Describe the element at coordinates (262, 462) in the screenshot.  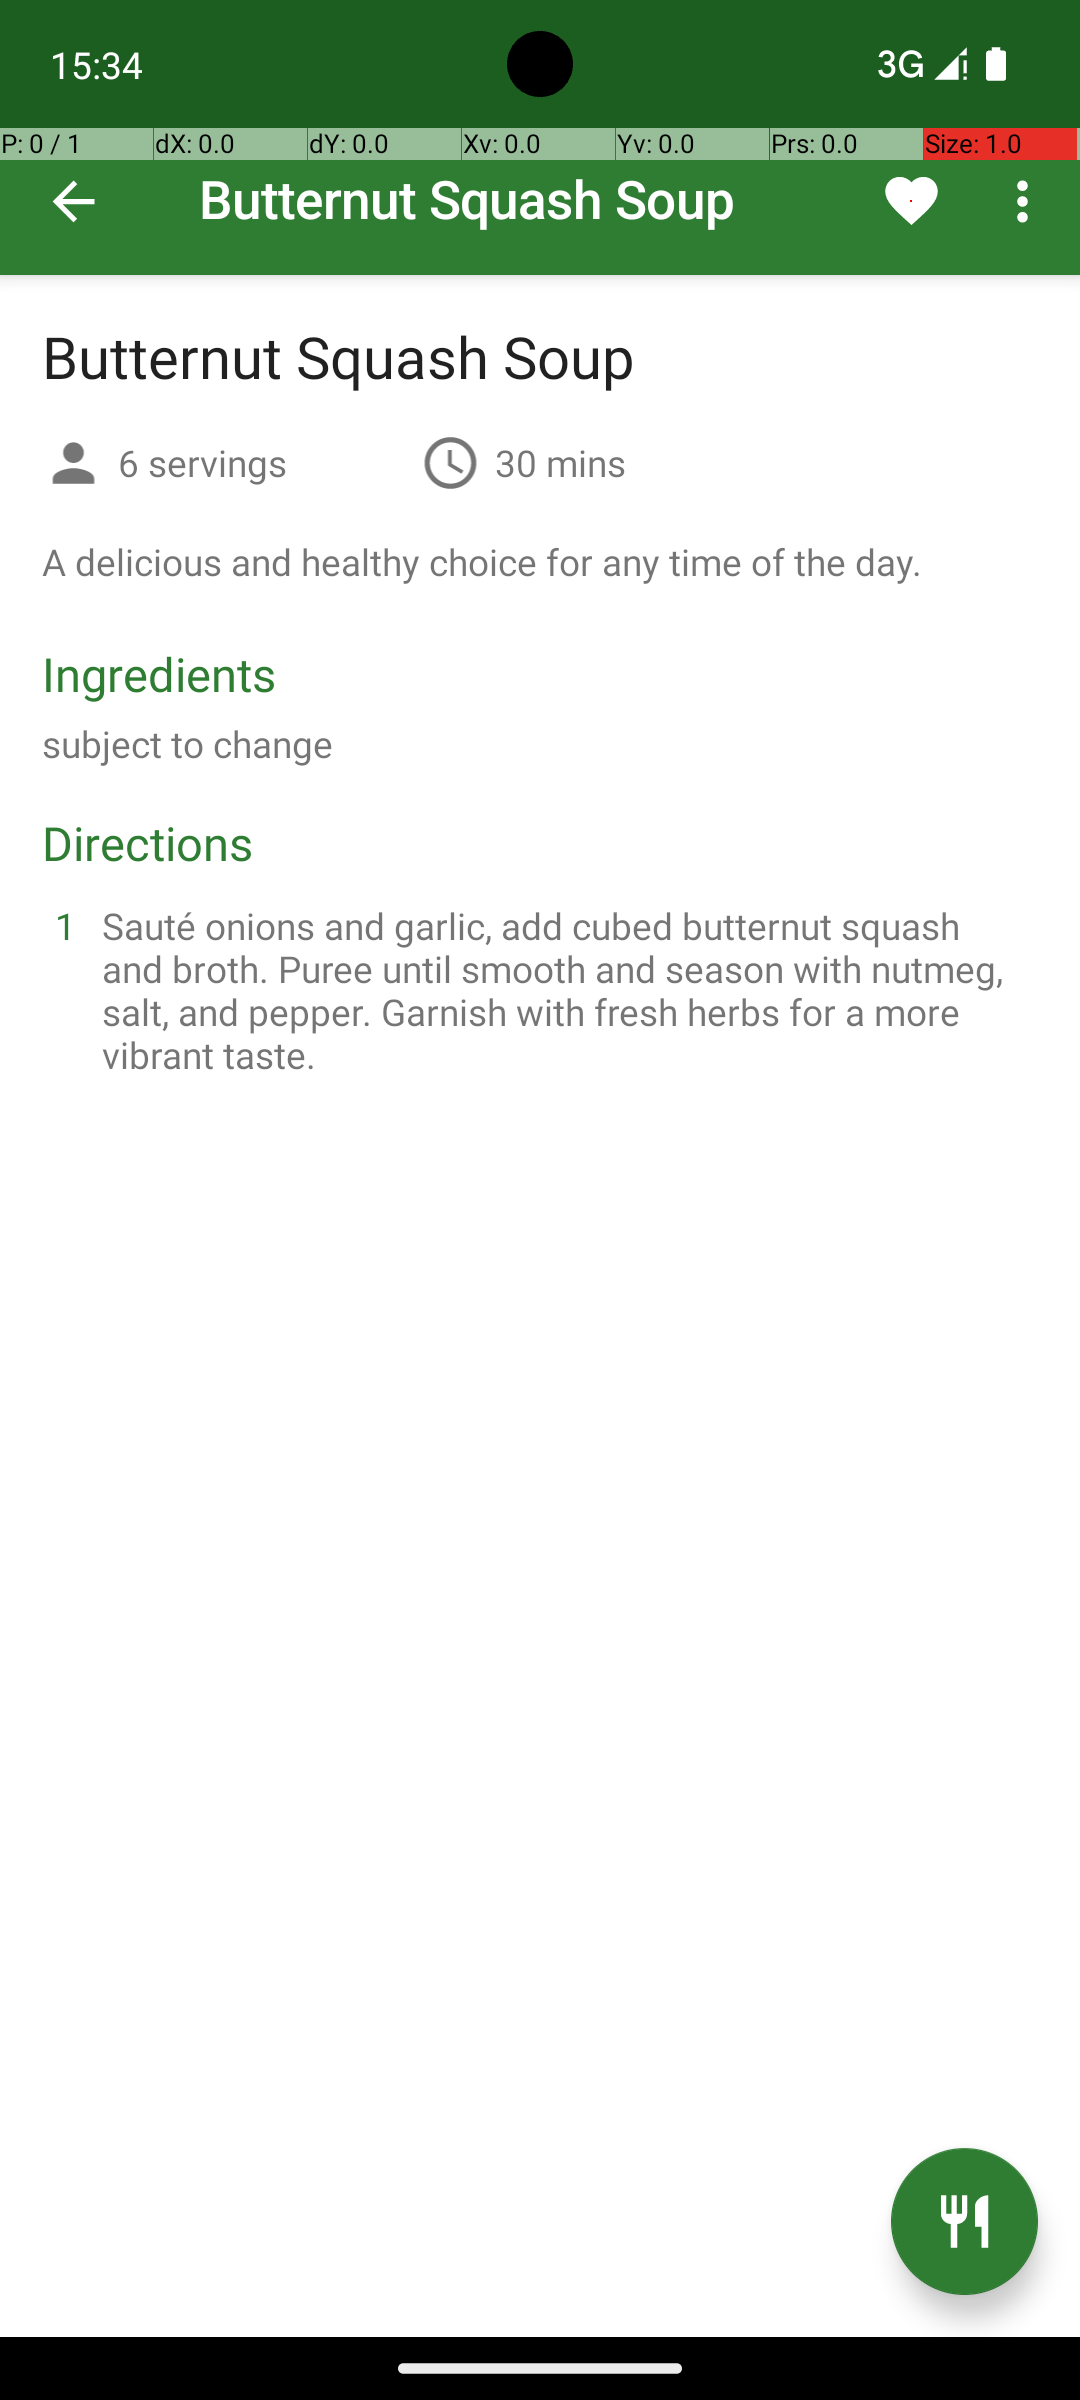
I see `6 servings` at that location.